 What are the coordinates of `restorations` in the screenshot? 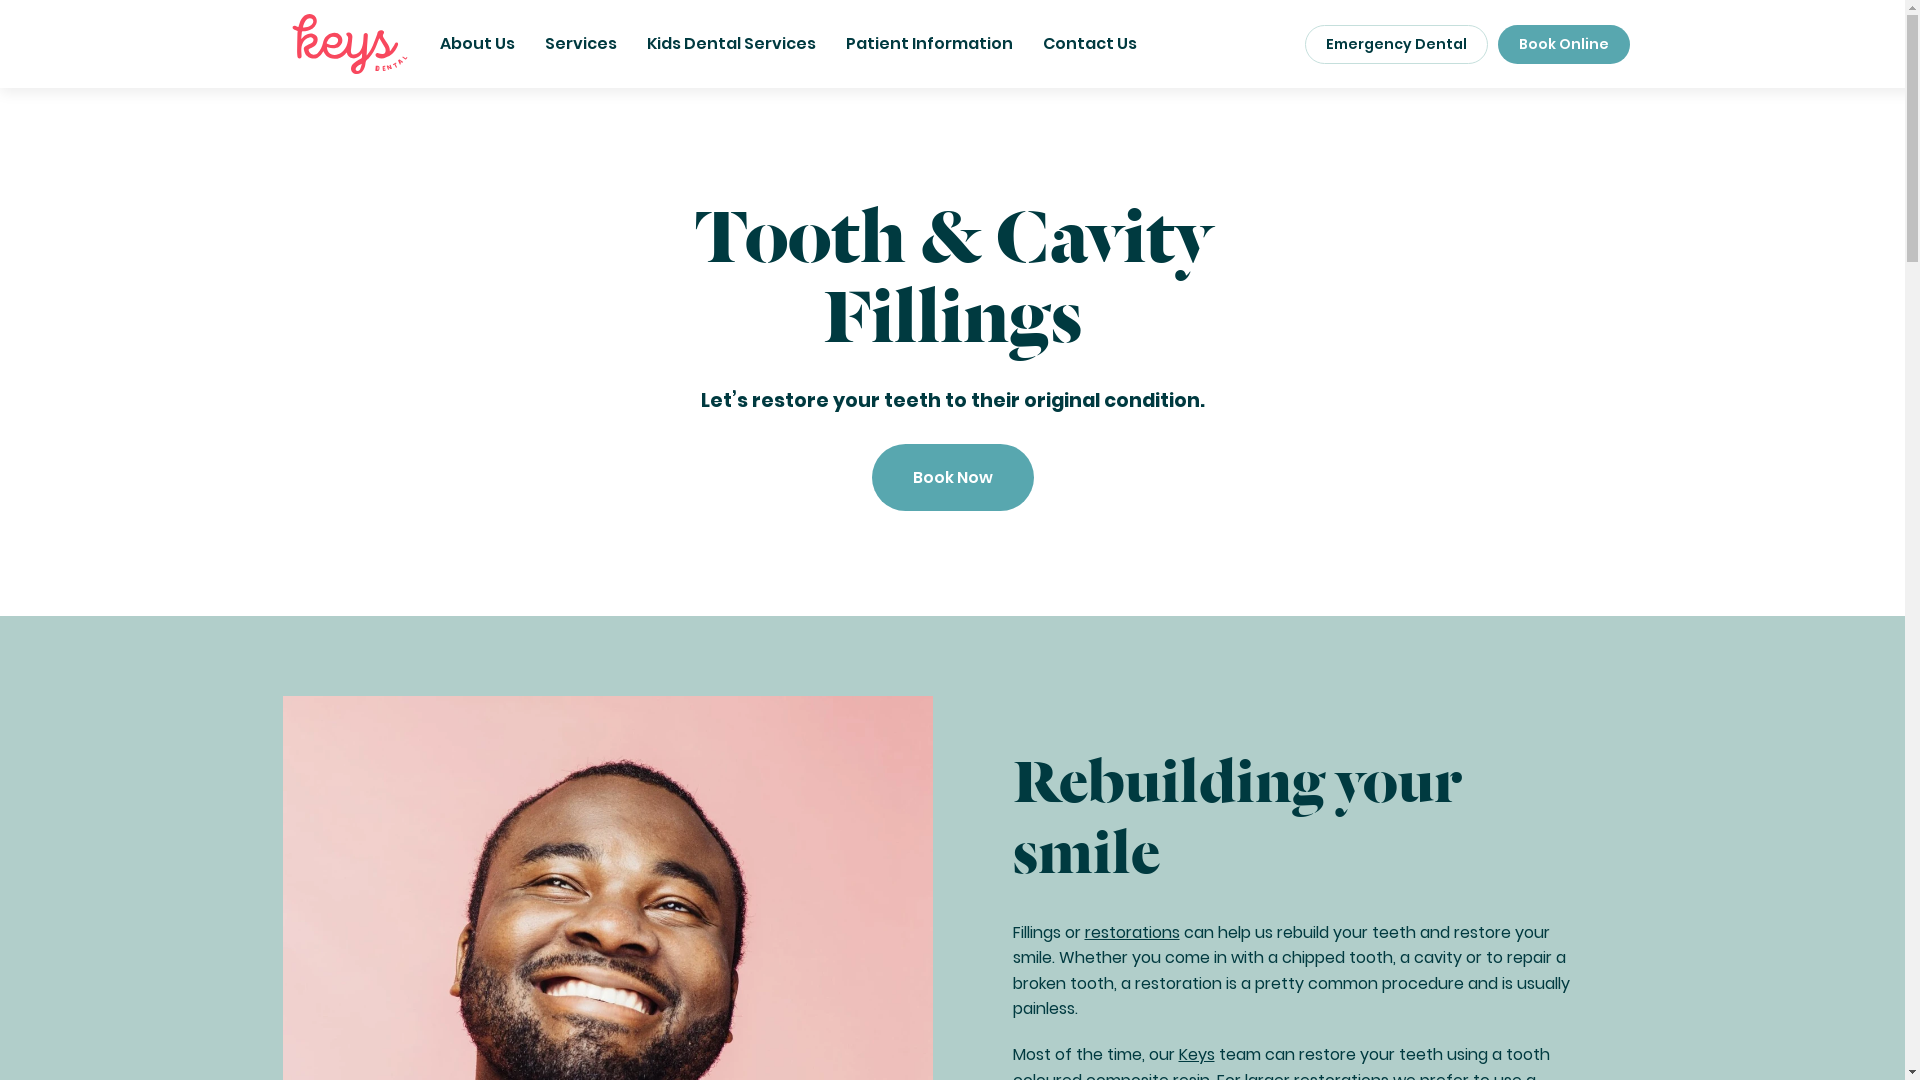 It's located at (1132, 932).